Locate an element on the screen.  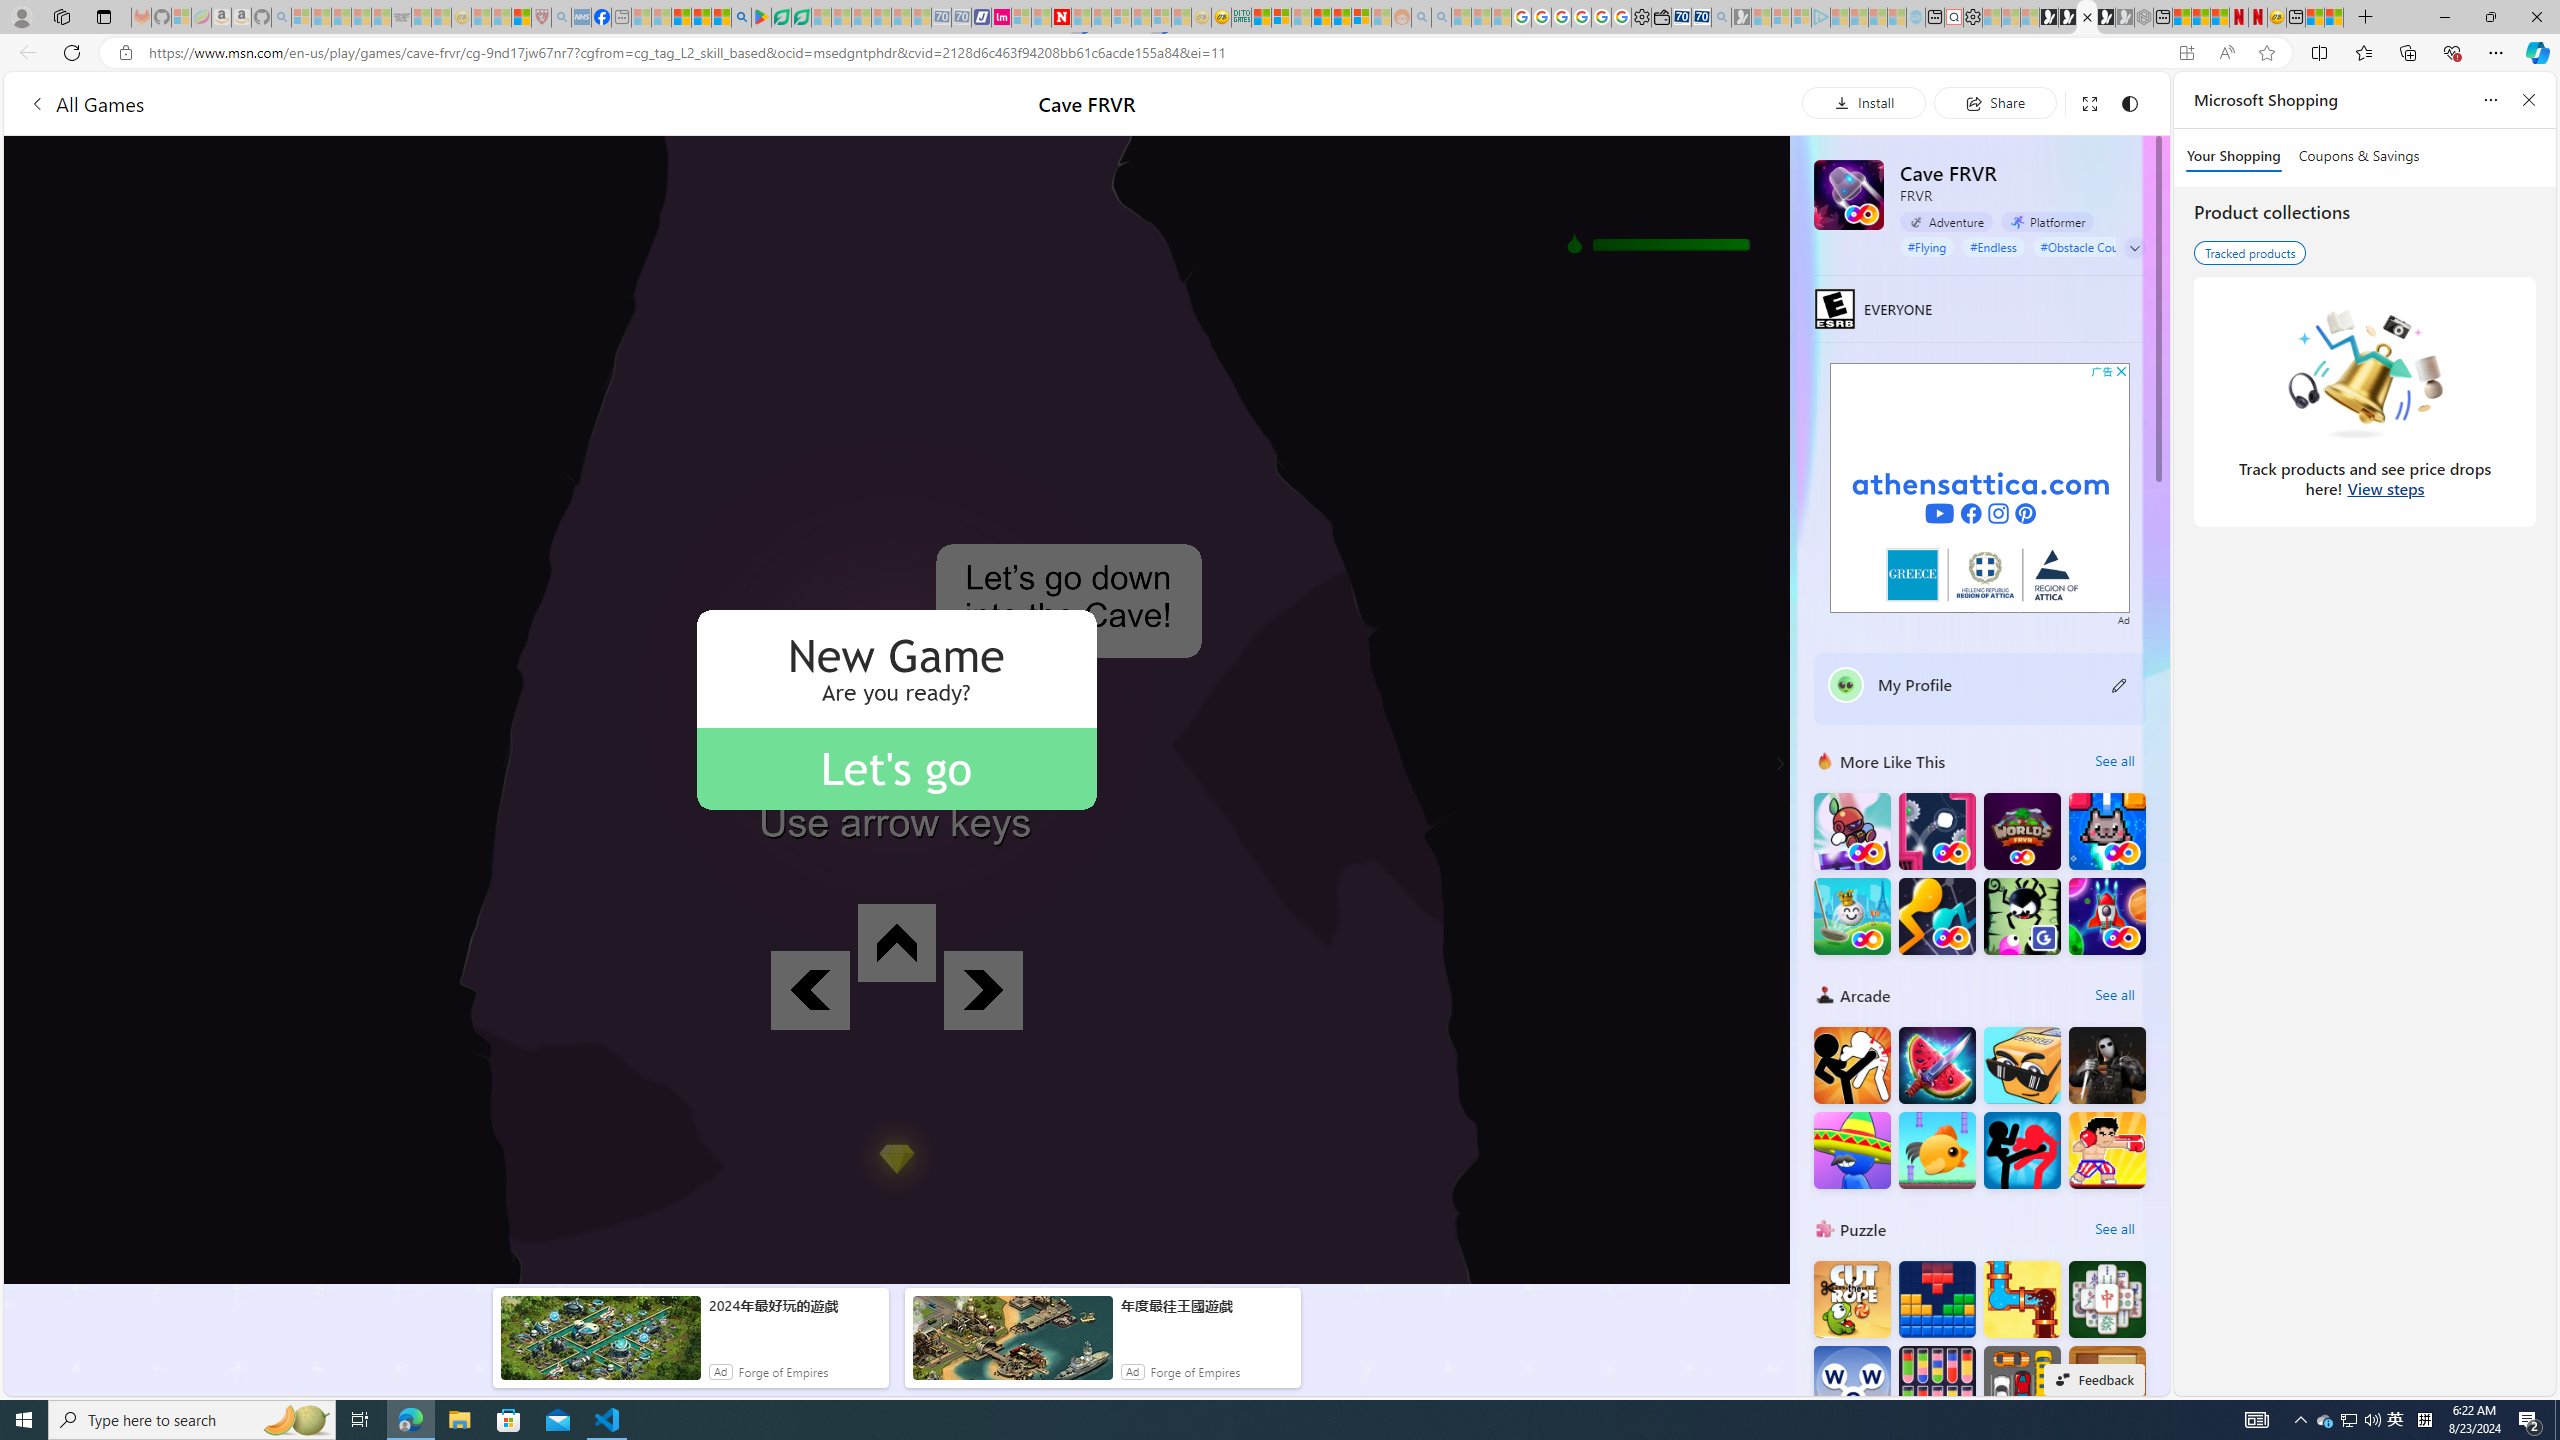
Adventure is located at coordinates (1946, 222).